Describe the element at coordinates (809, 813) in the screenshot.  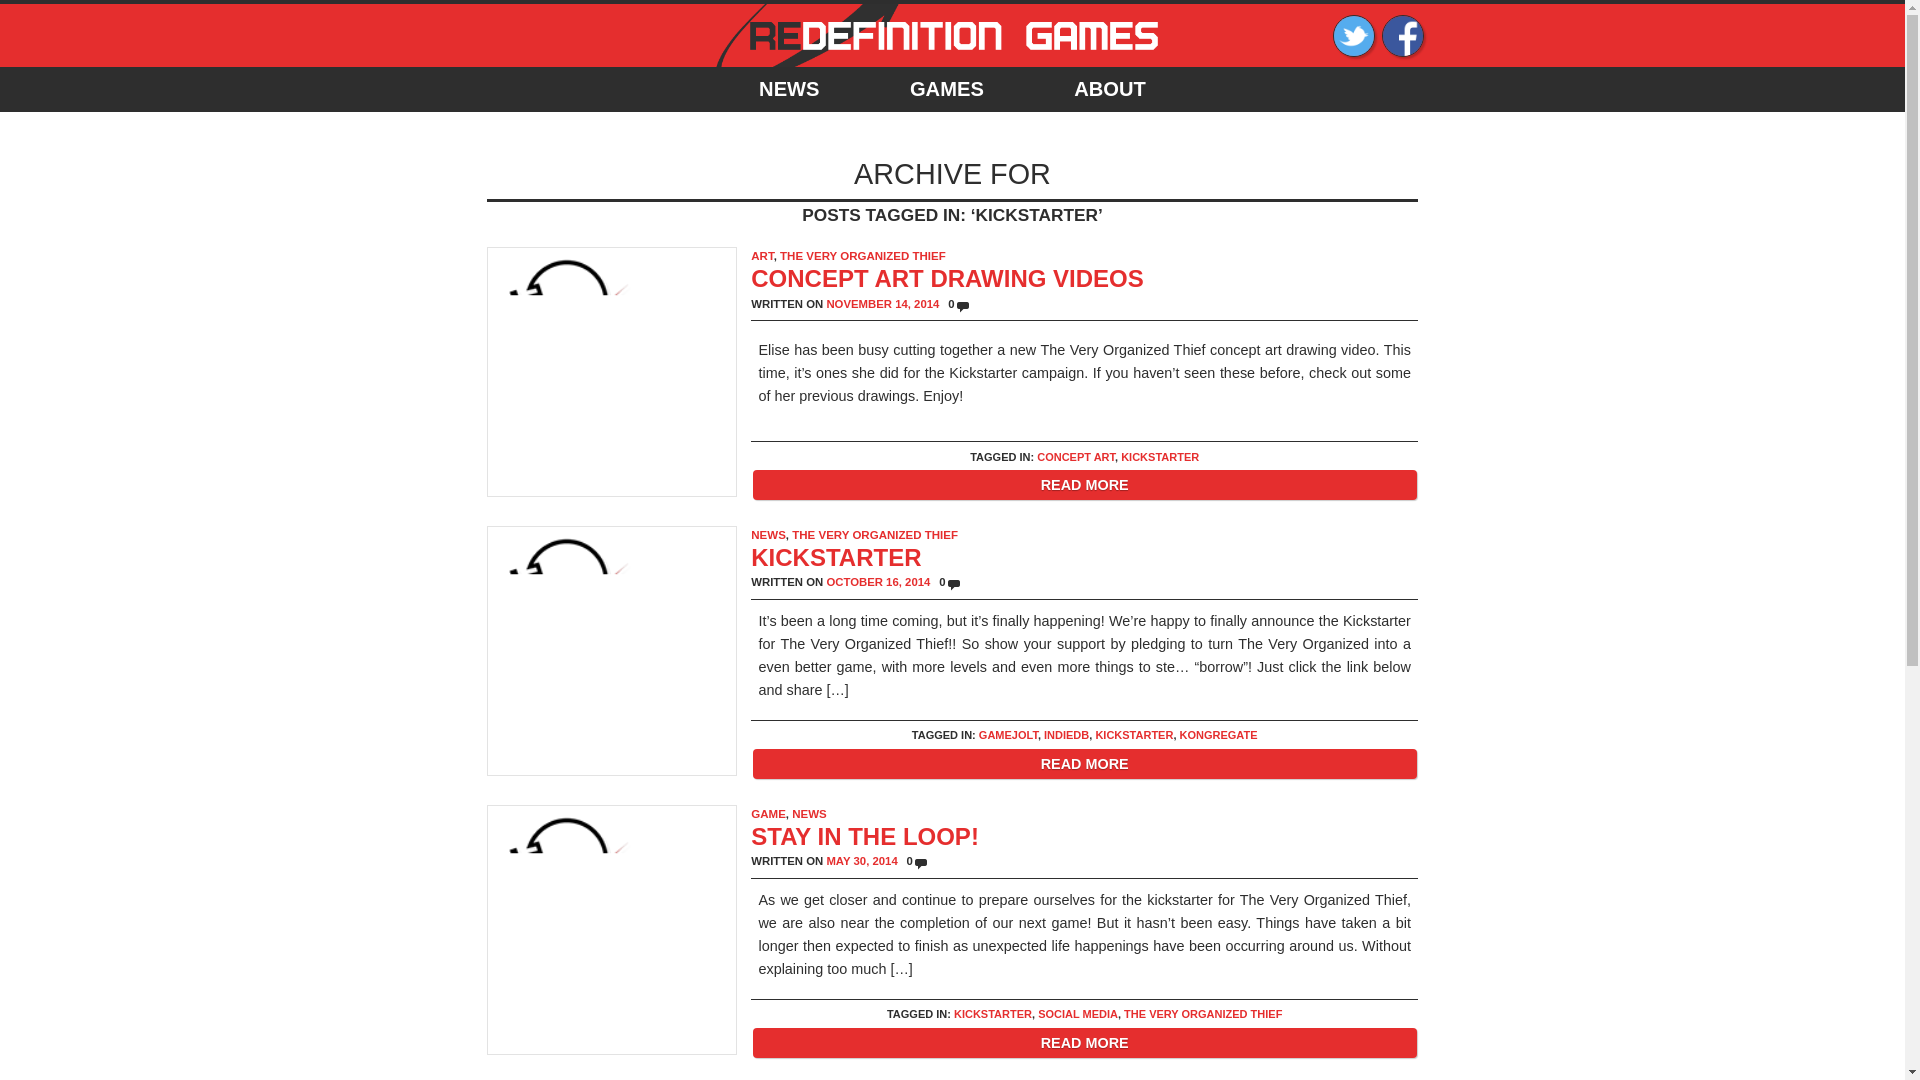
I see `NEWS` at that location.